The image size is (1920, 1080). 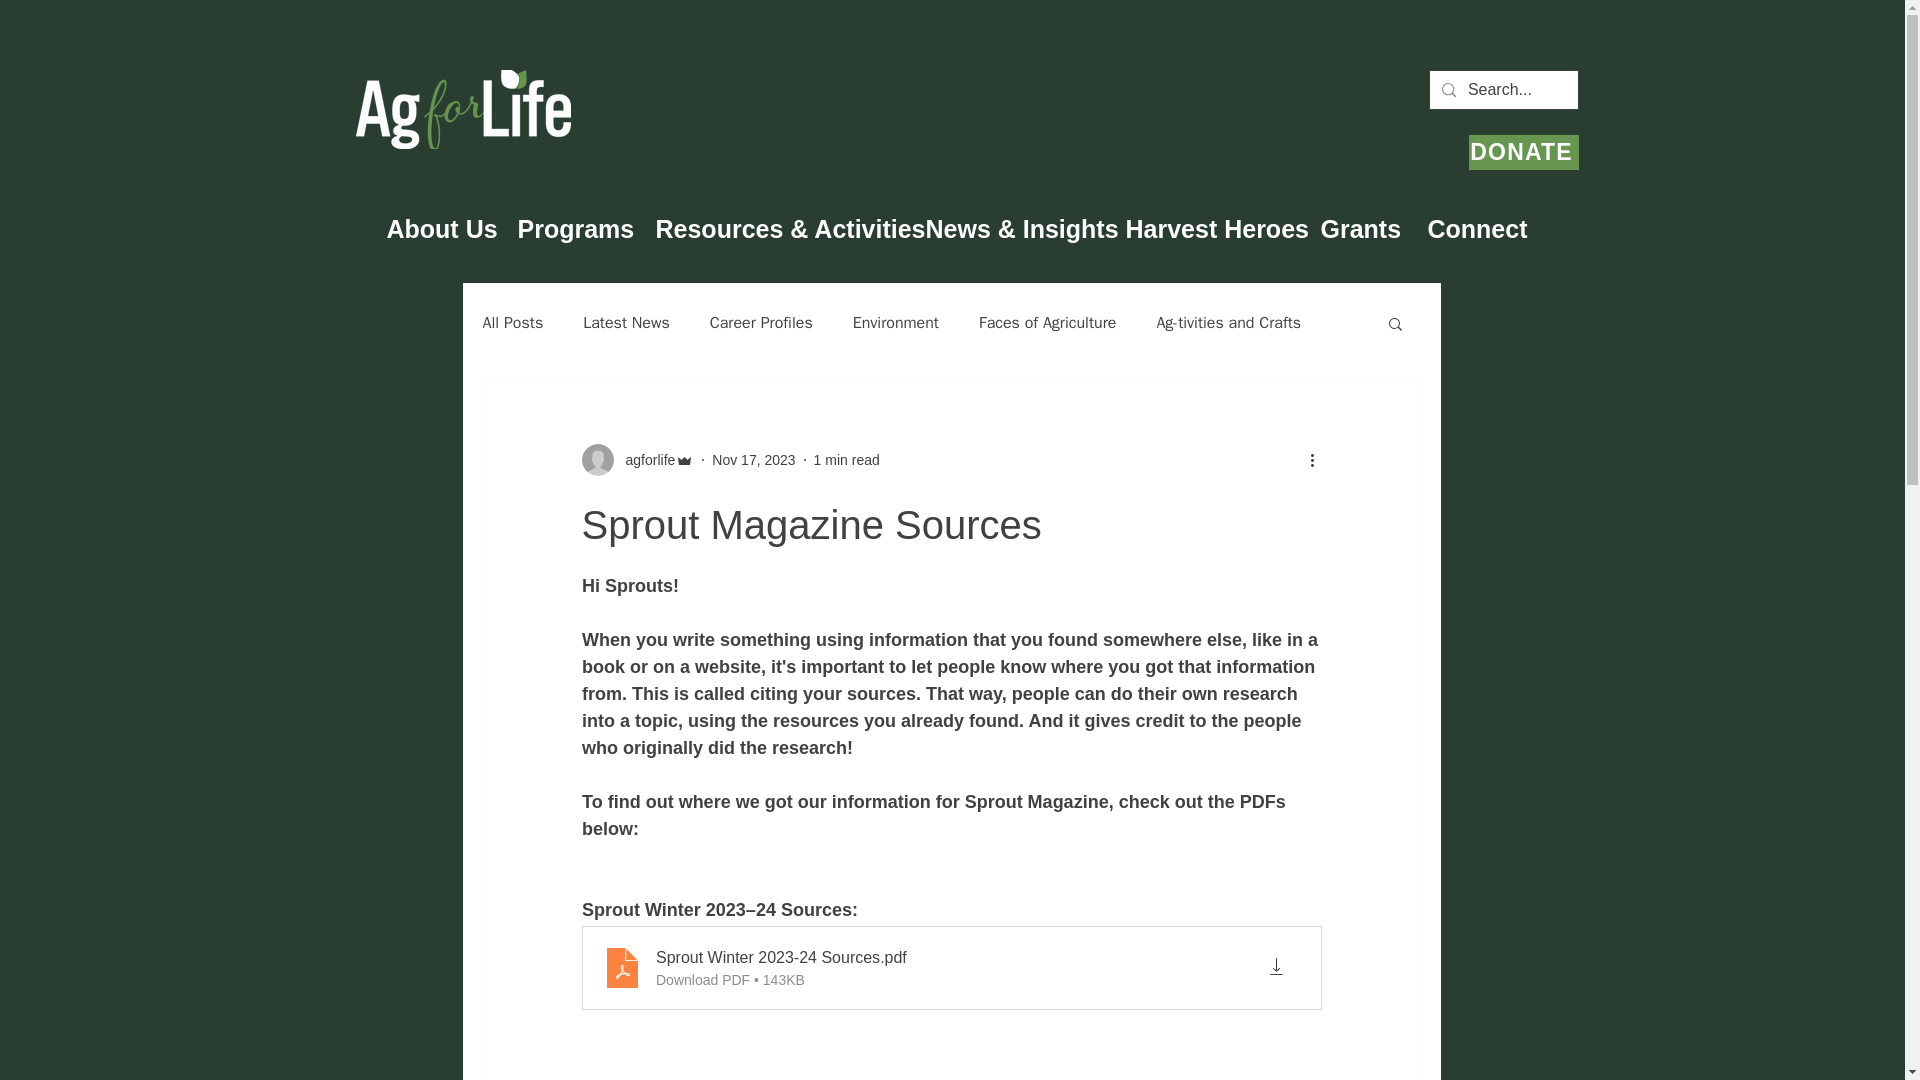 What do you see at coordinates (638, 460) in the screenshot?
I see `agforlife` at bounding box center [638, 460].